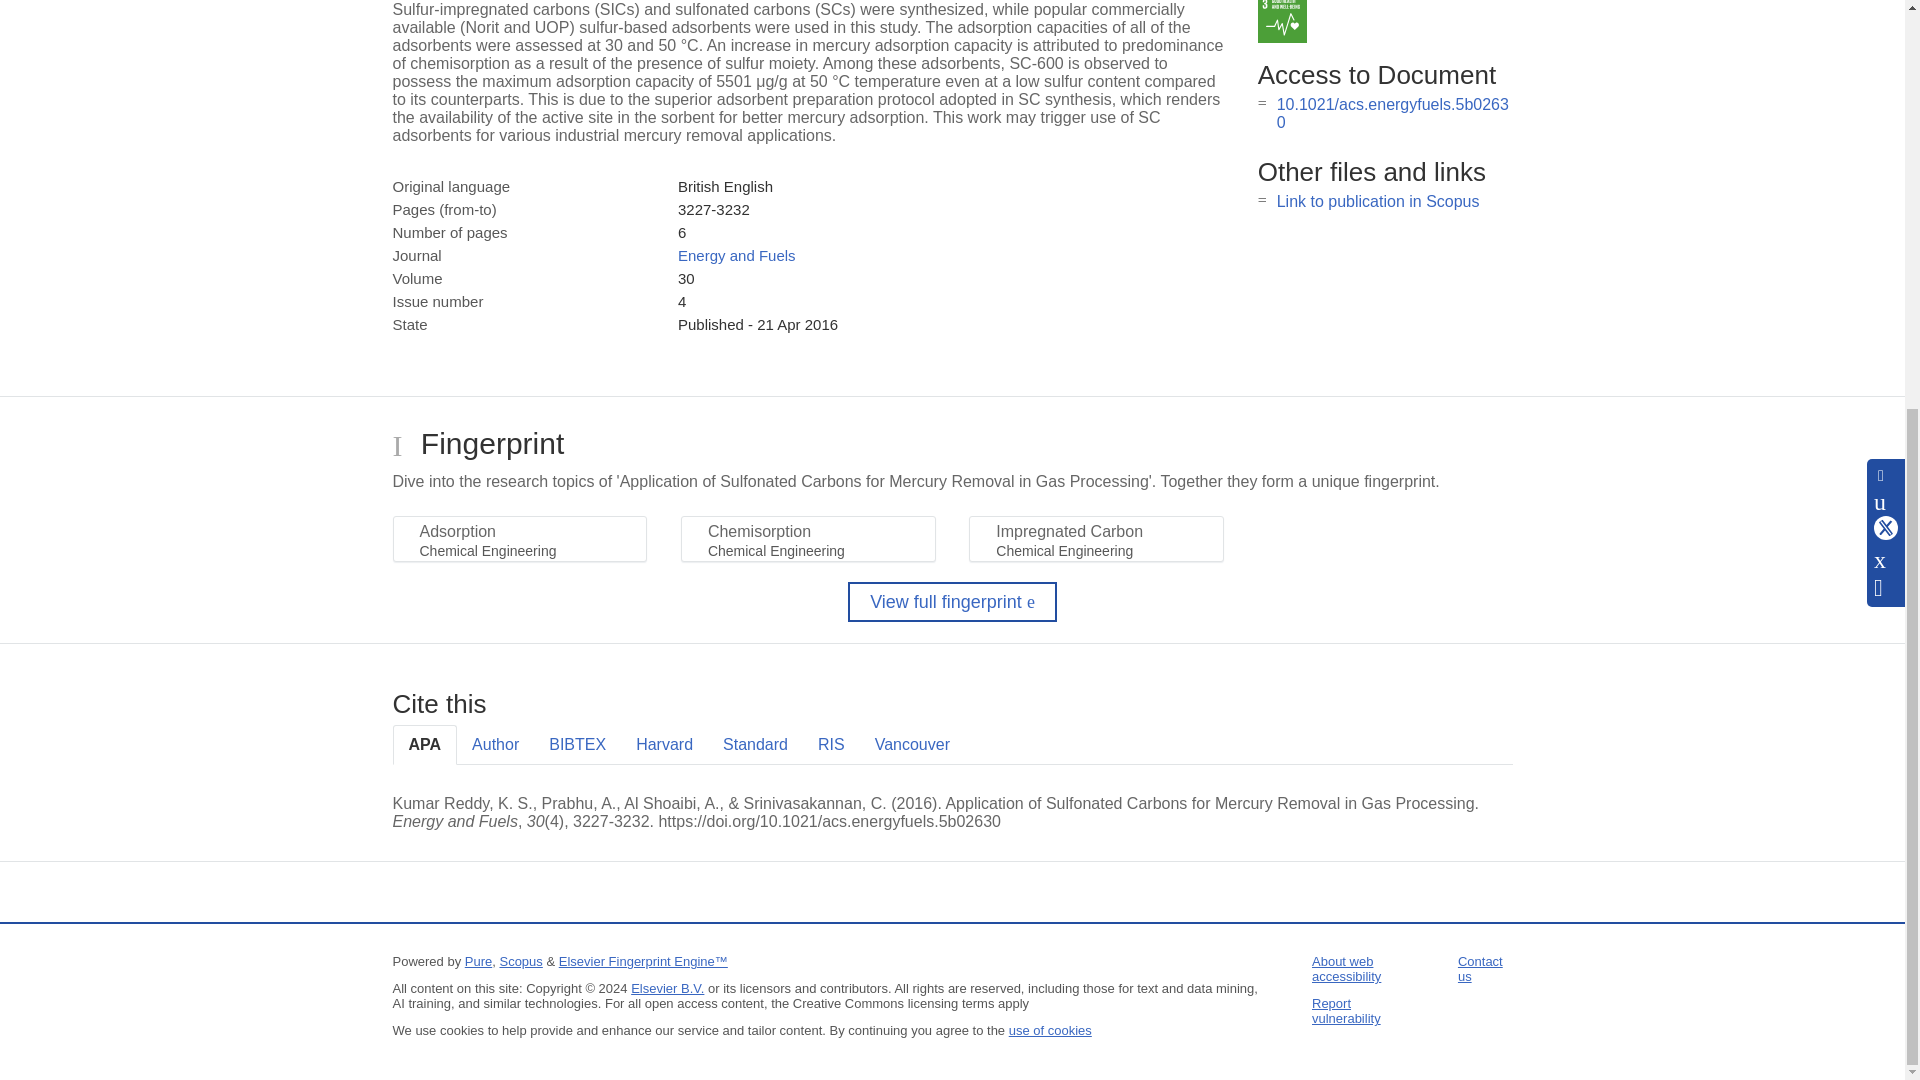 This screenshot has height=1080, width=1920. I want to click on About web accessibility, so click(1346, 968).